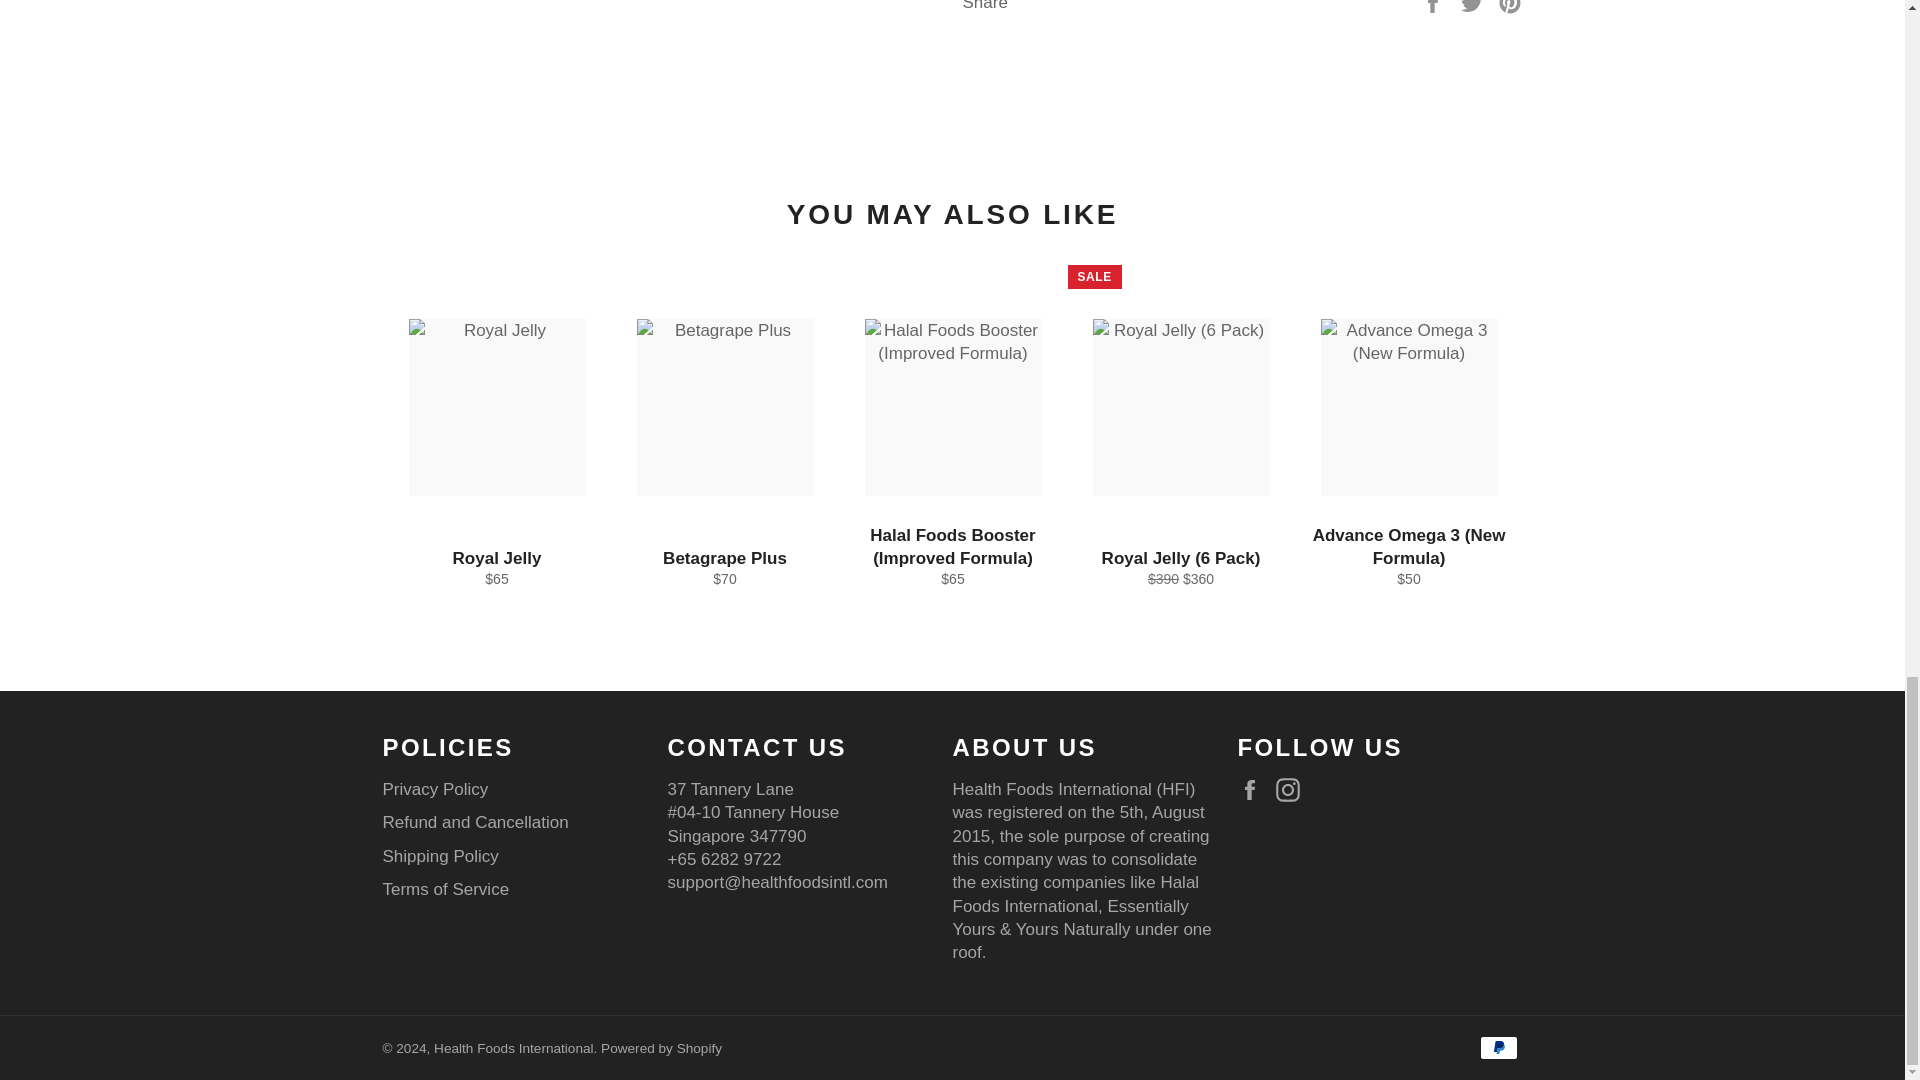 This screenshot has height=1080, width=1920. Describe the element at coordinates (1510, 6) in the screenshot. I see `Pin on Pinterest` at that location.